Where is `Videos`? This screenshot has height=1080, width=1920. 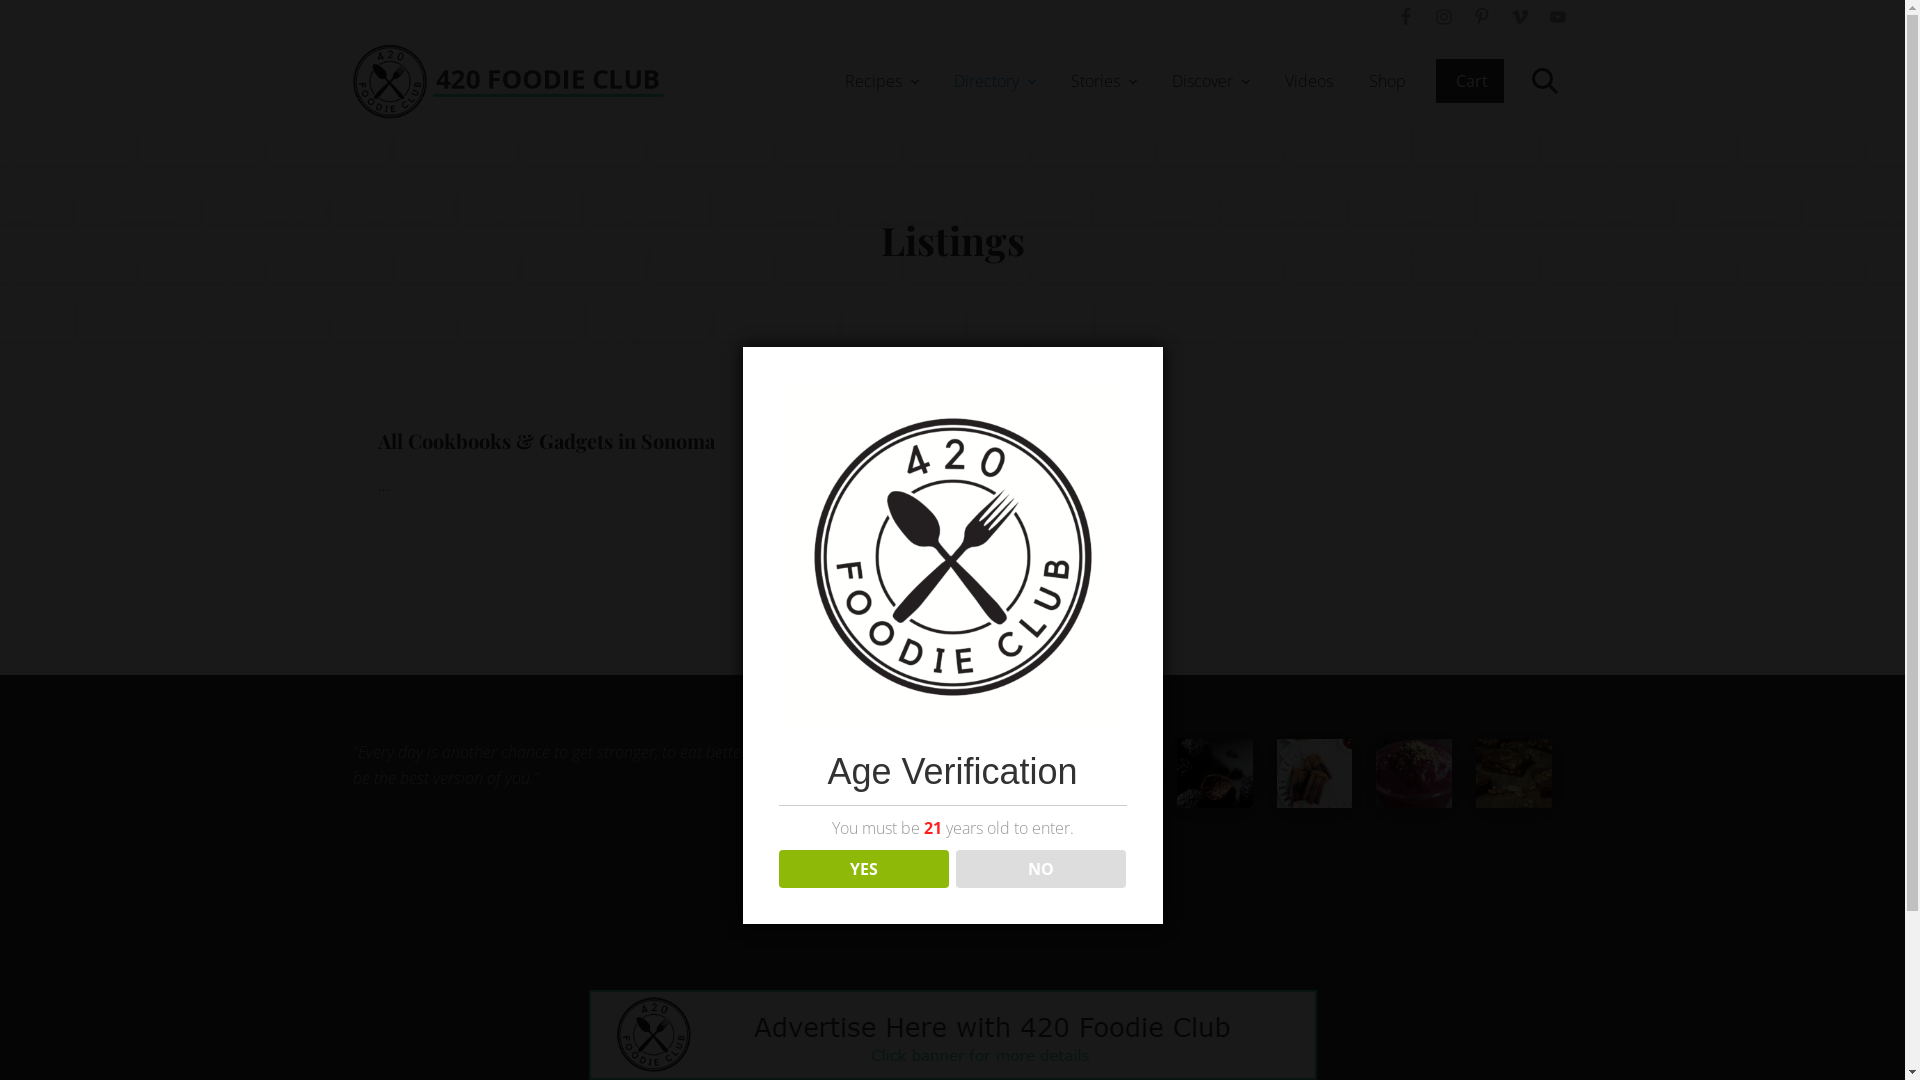 Videos is located at coordinates (1308, 81).